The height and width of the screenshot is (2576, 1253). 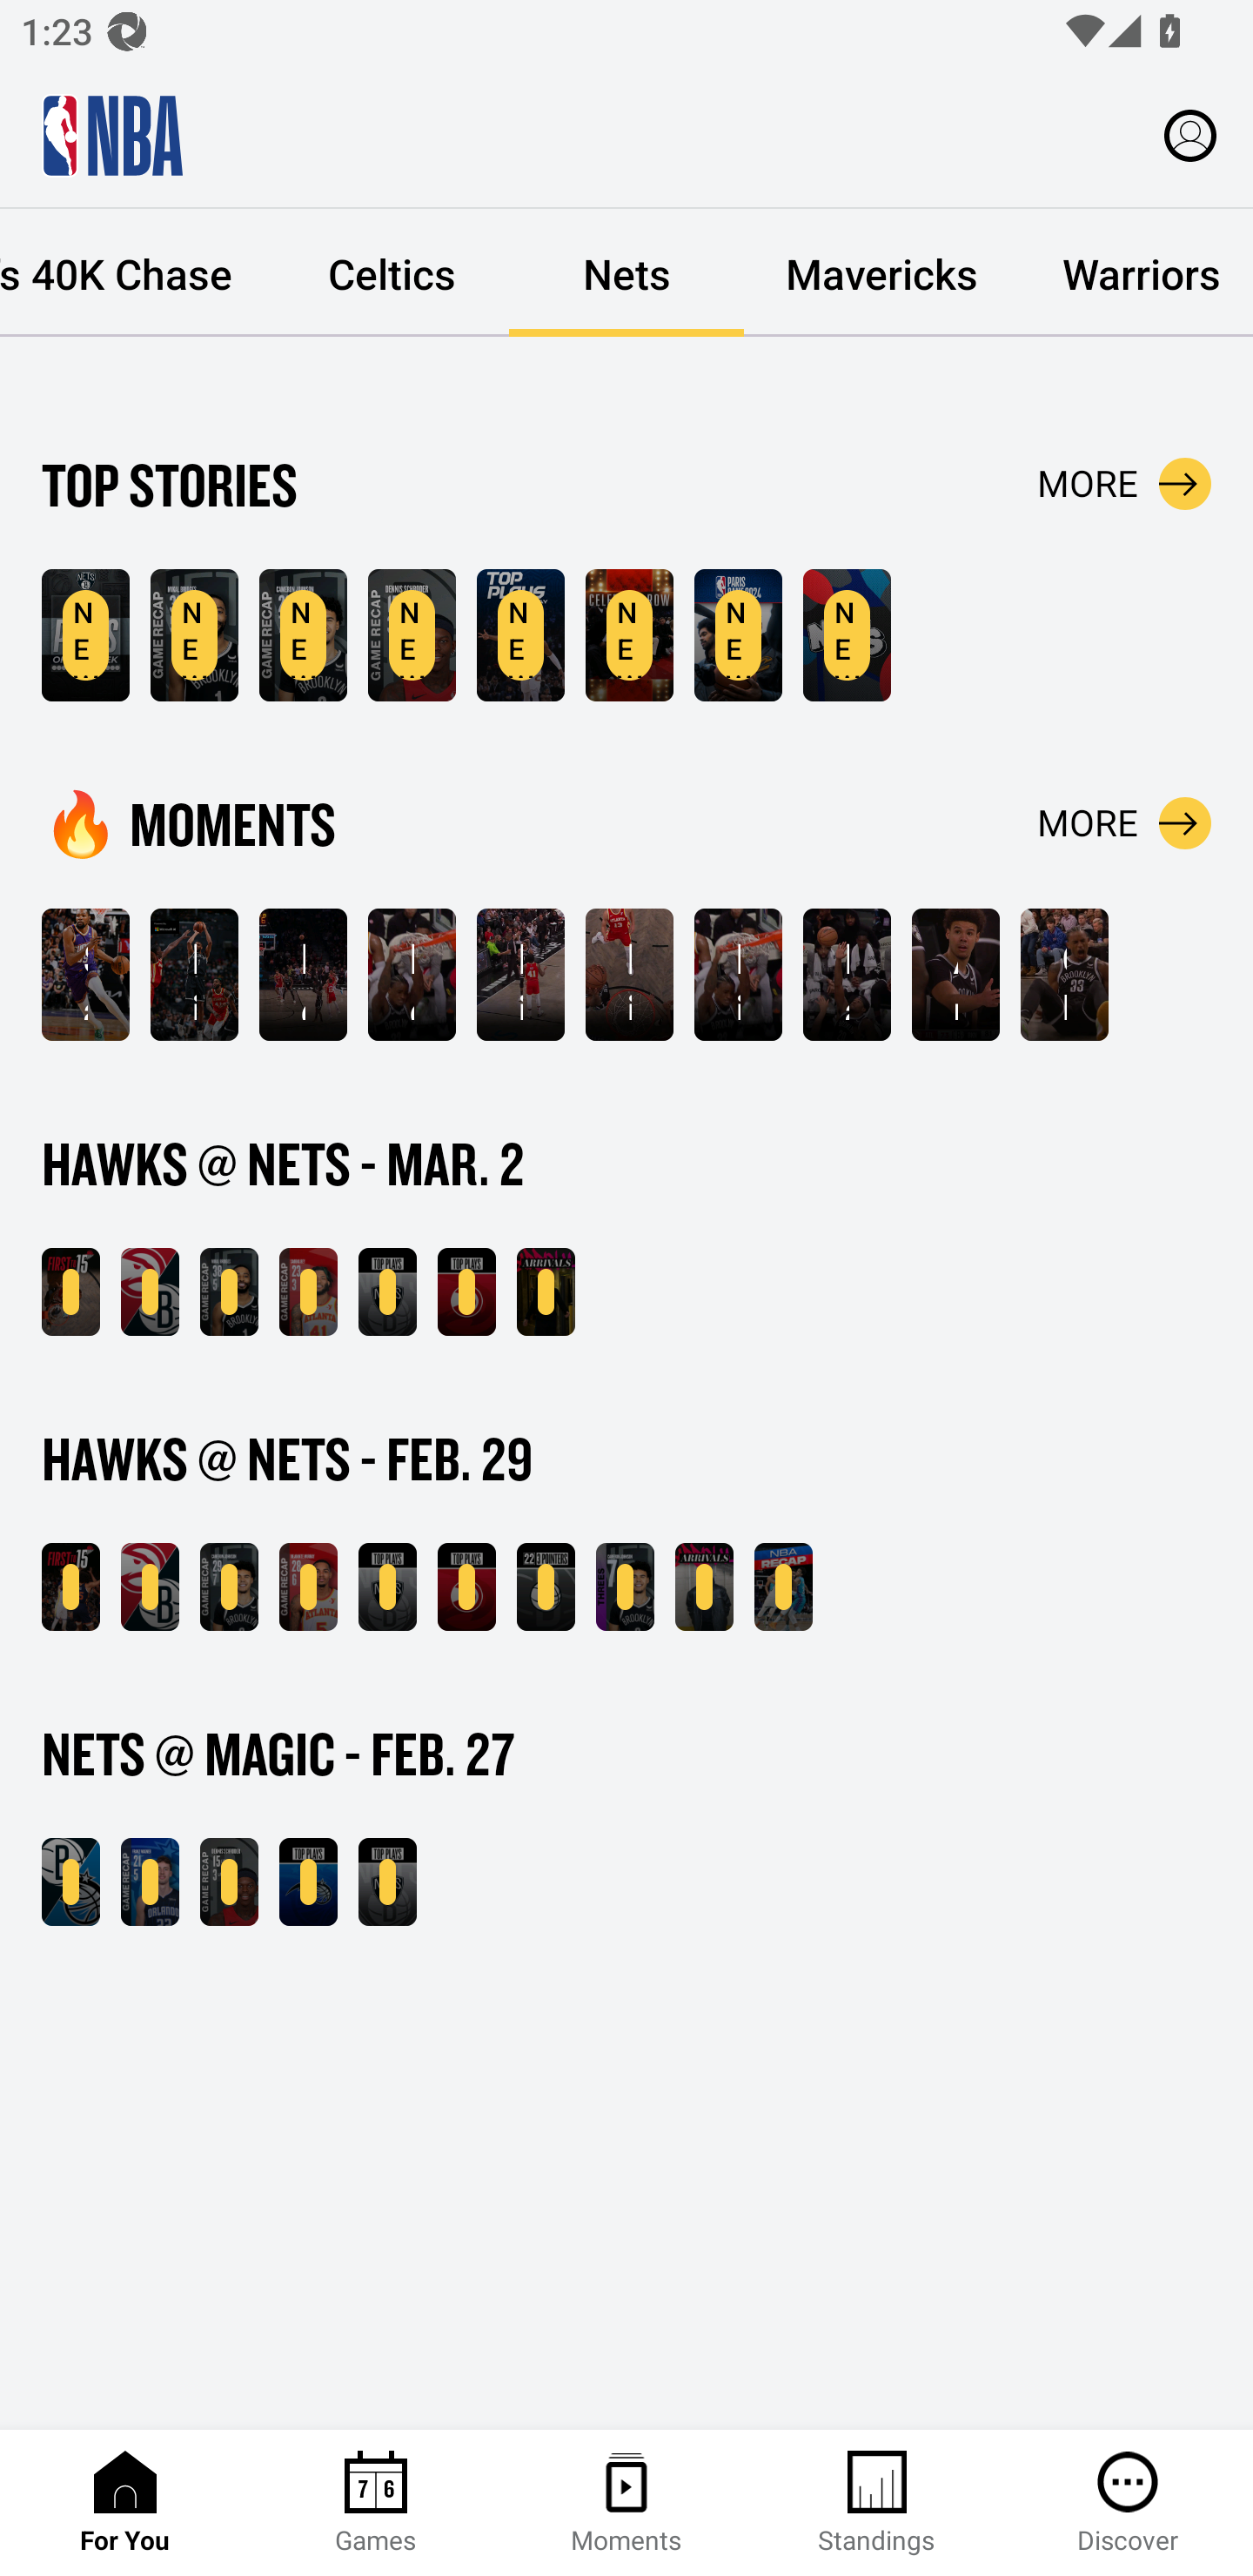 I want to click on Thursday Night's Arrivals 🔥 NEW, so click(x=704, y=1587).